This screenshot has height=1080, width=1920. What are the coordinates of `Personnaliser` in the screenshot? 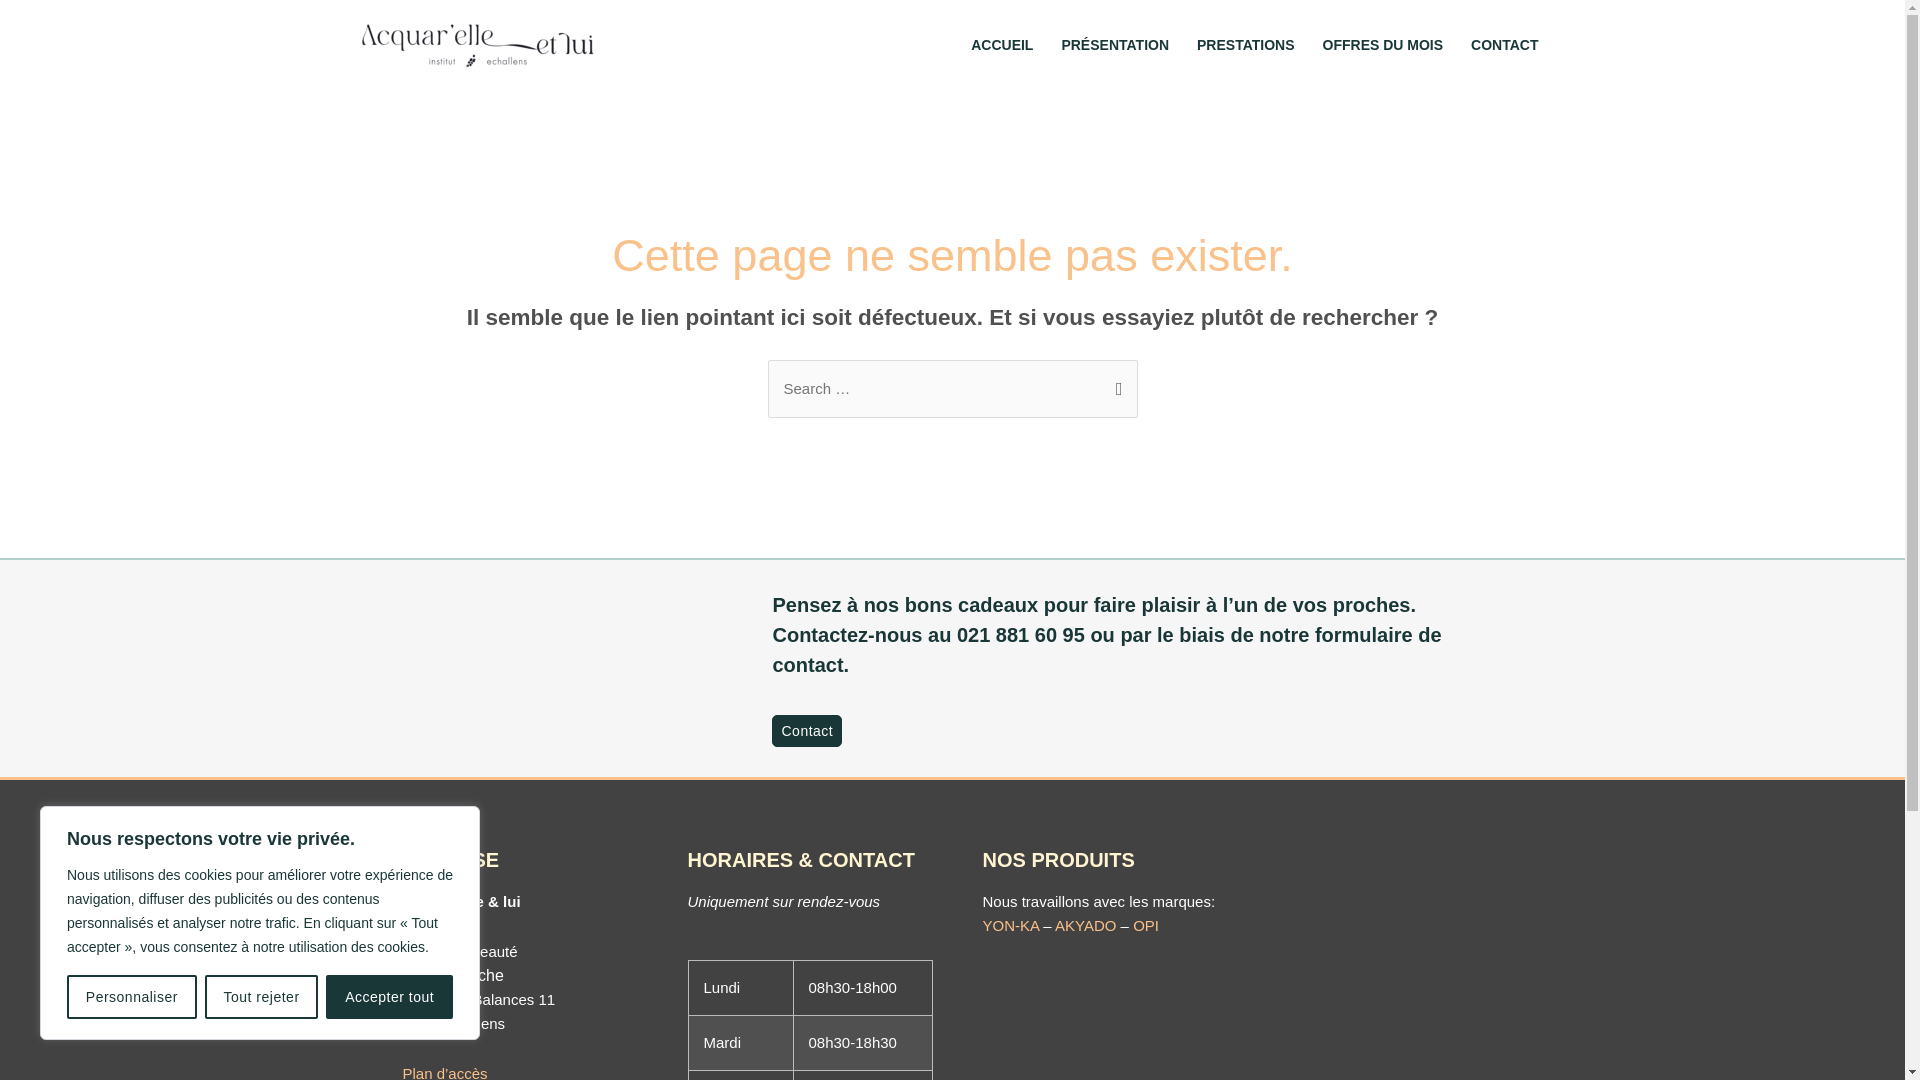 It's located at (132, 997).